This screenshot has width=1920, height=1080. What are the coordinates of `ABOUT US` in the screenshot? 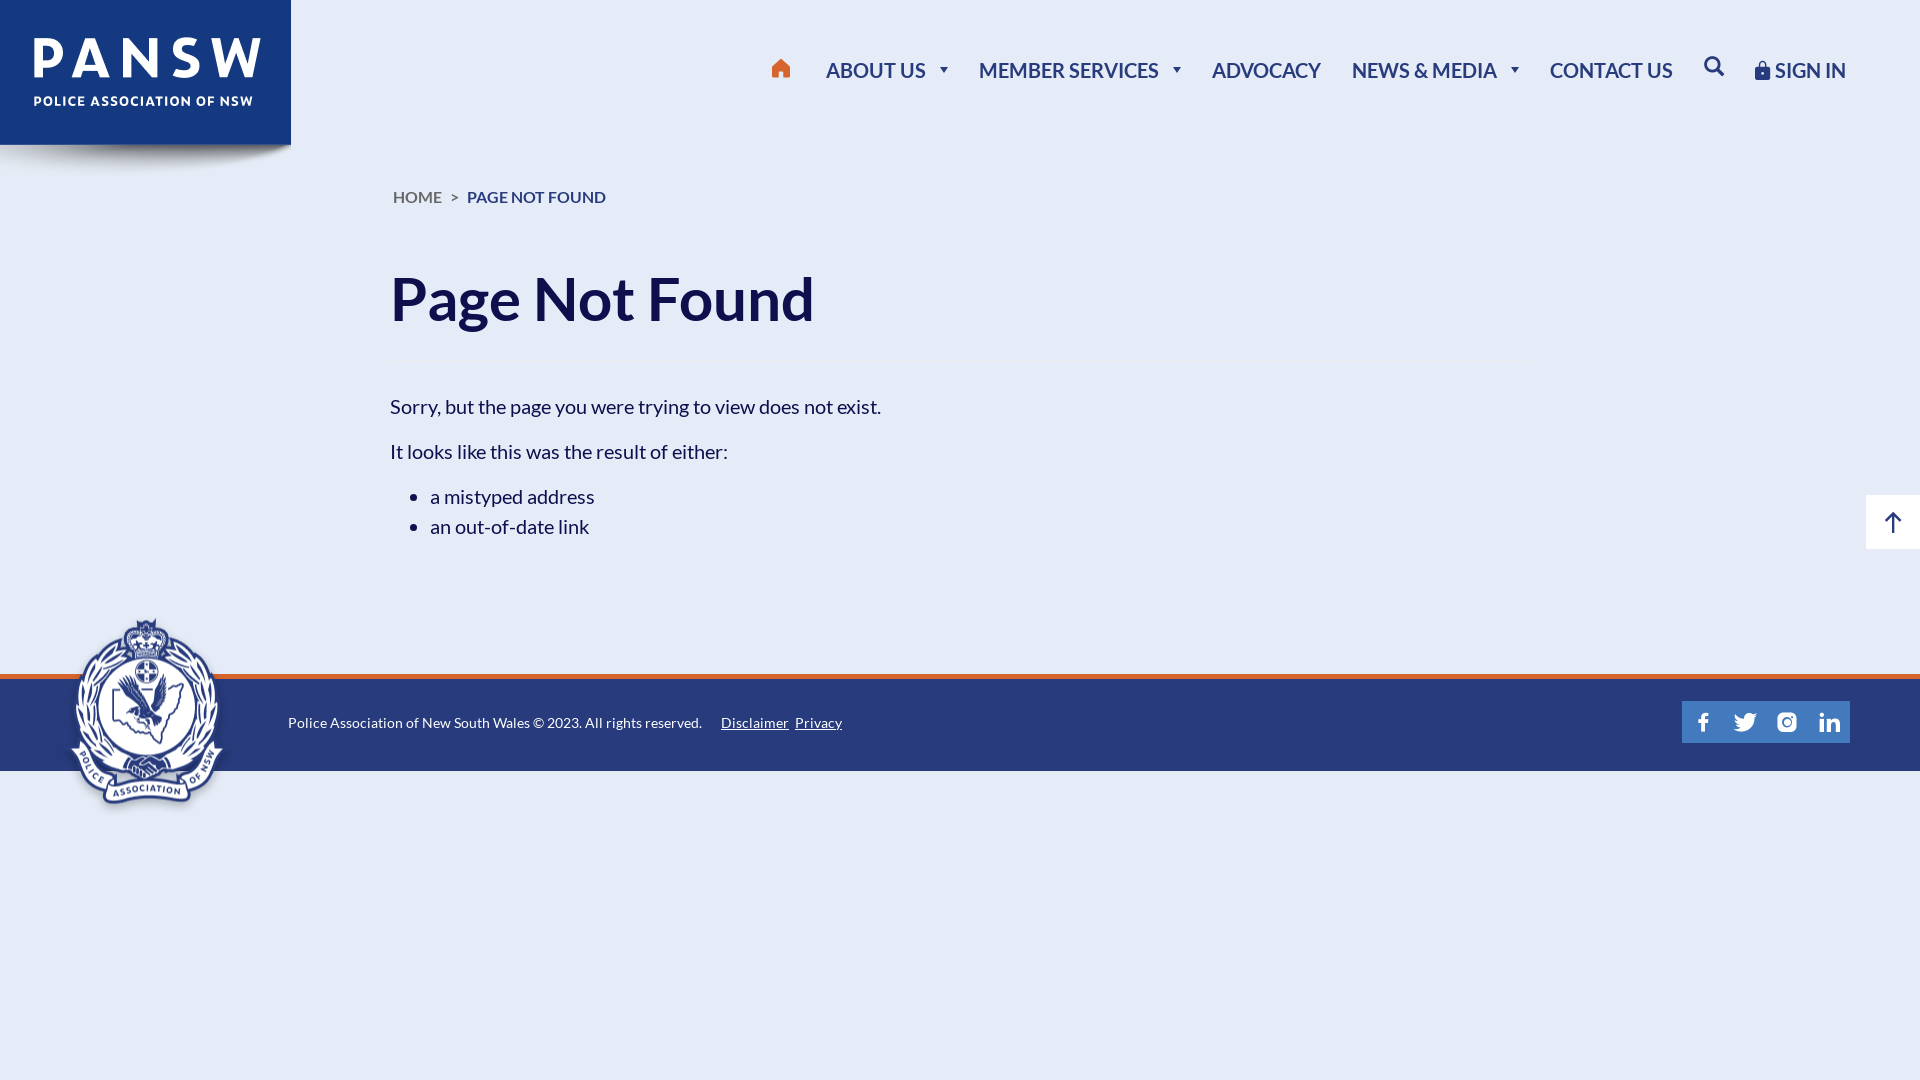 It's located at (887, 69).